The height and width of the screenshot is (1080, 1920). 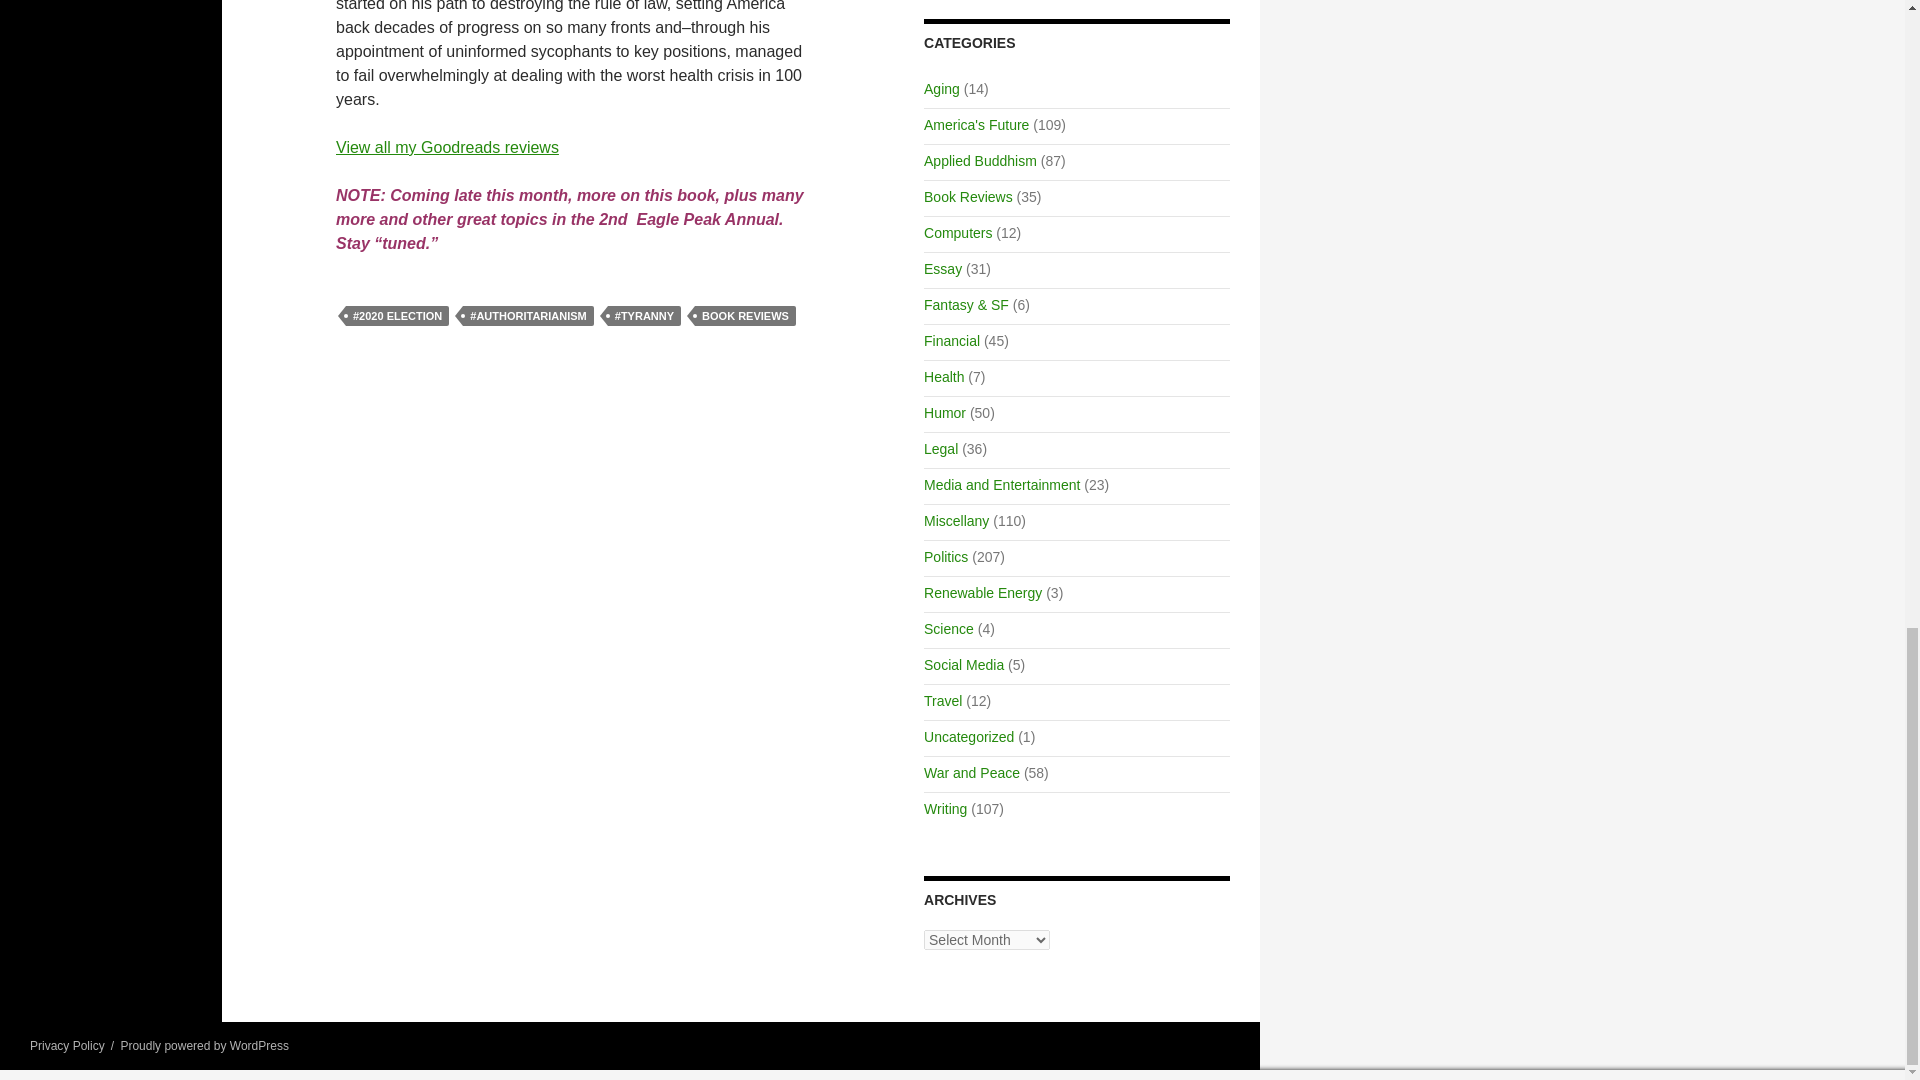 What do you see at coordinates (976, 124) in the screenshot?
I see `America's Future` at bounding box center [976, 124].